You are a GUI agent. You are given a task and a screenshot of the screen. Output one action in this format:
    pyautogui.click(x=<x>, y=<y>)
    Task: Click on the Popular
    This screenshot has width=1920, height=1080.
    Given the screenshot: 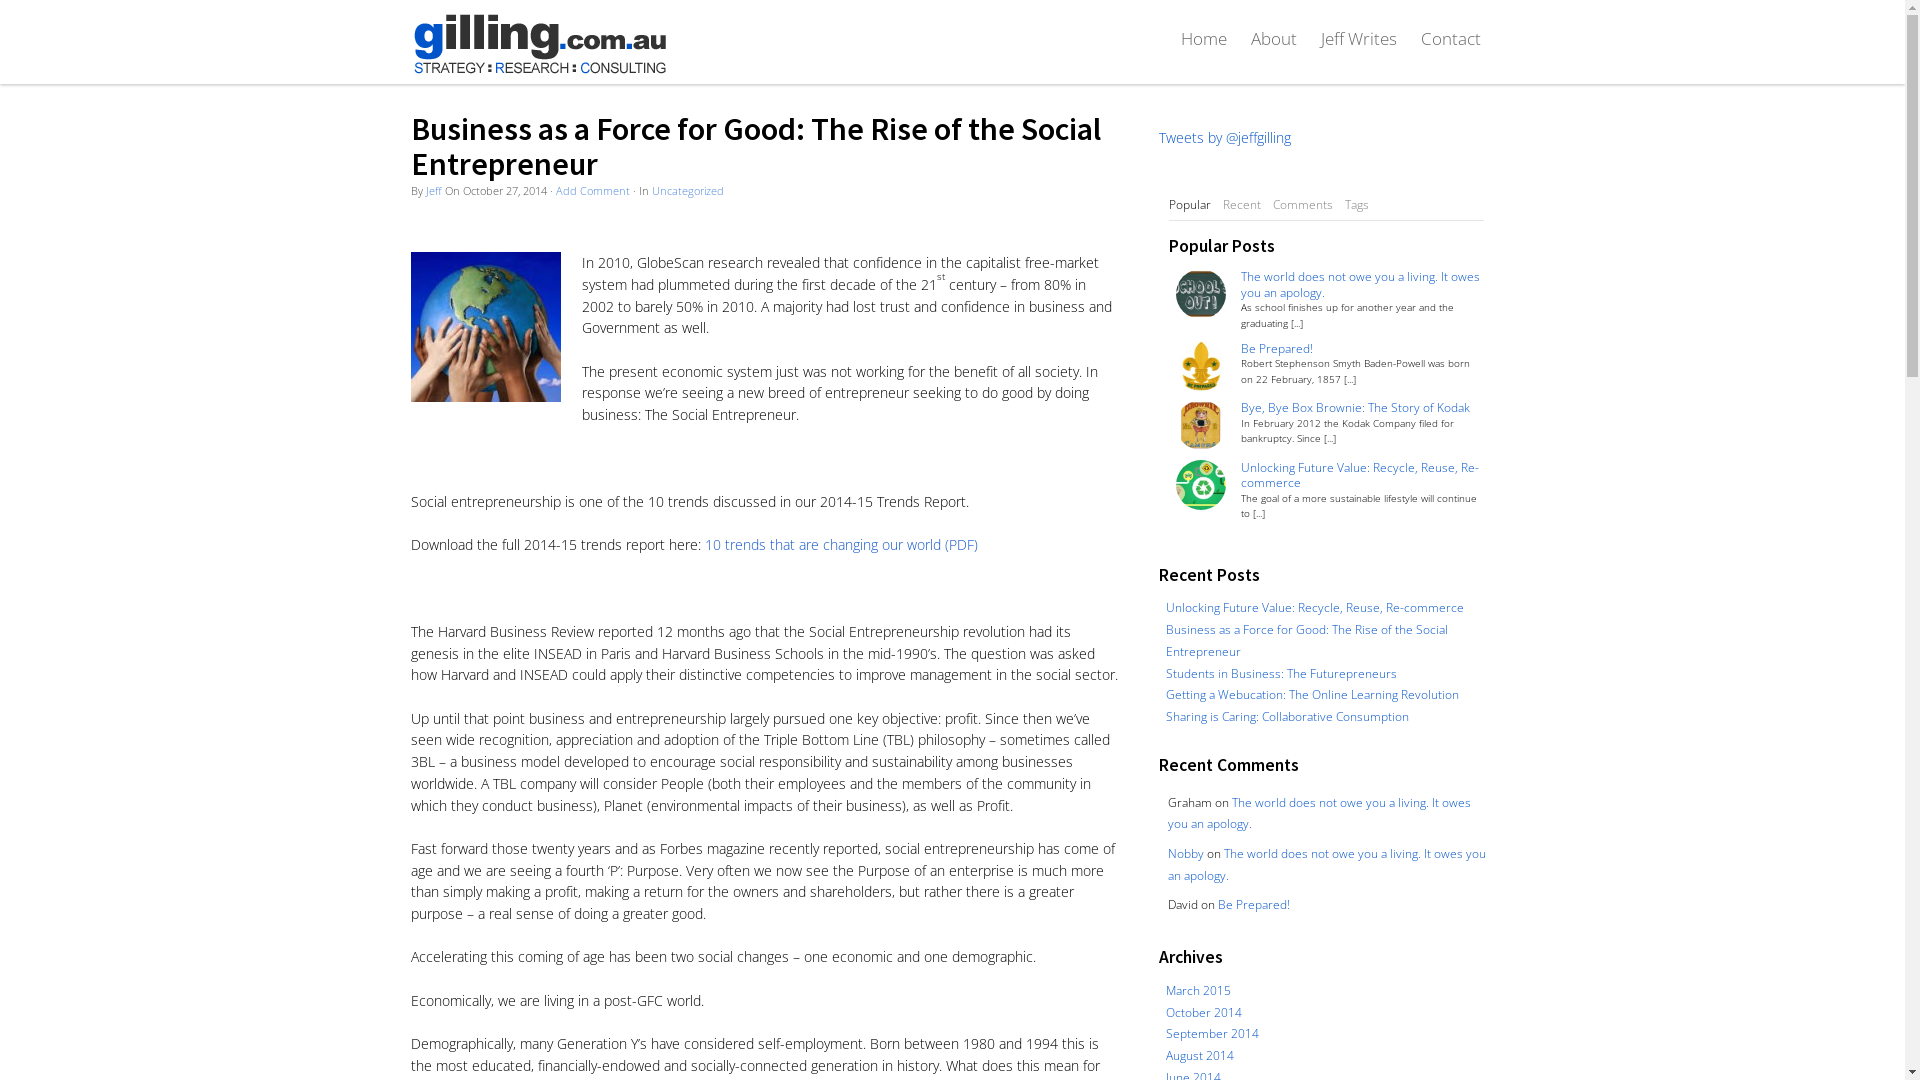 What is the action you would take?
    pyautogui.click(x=1190, y=205)
    